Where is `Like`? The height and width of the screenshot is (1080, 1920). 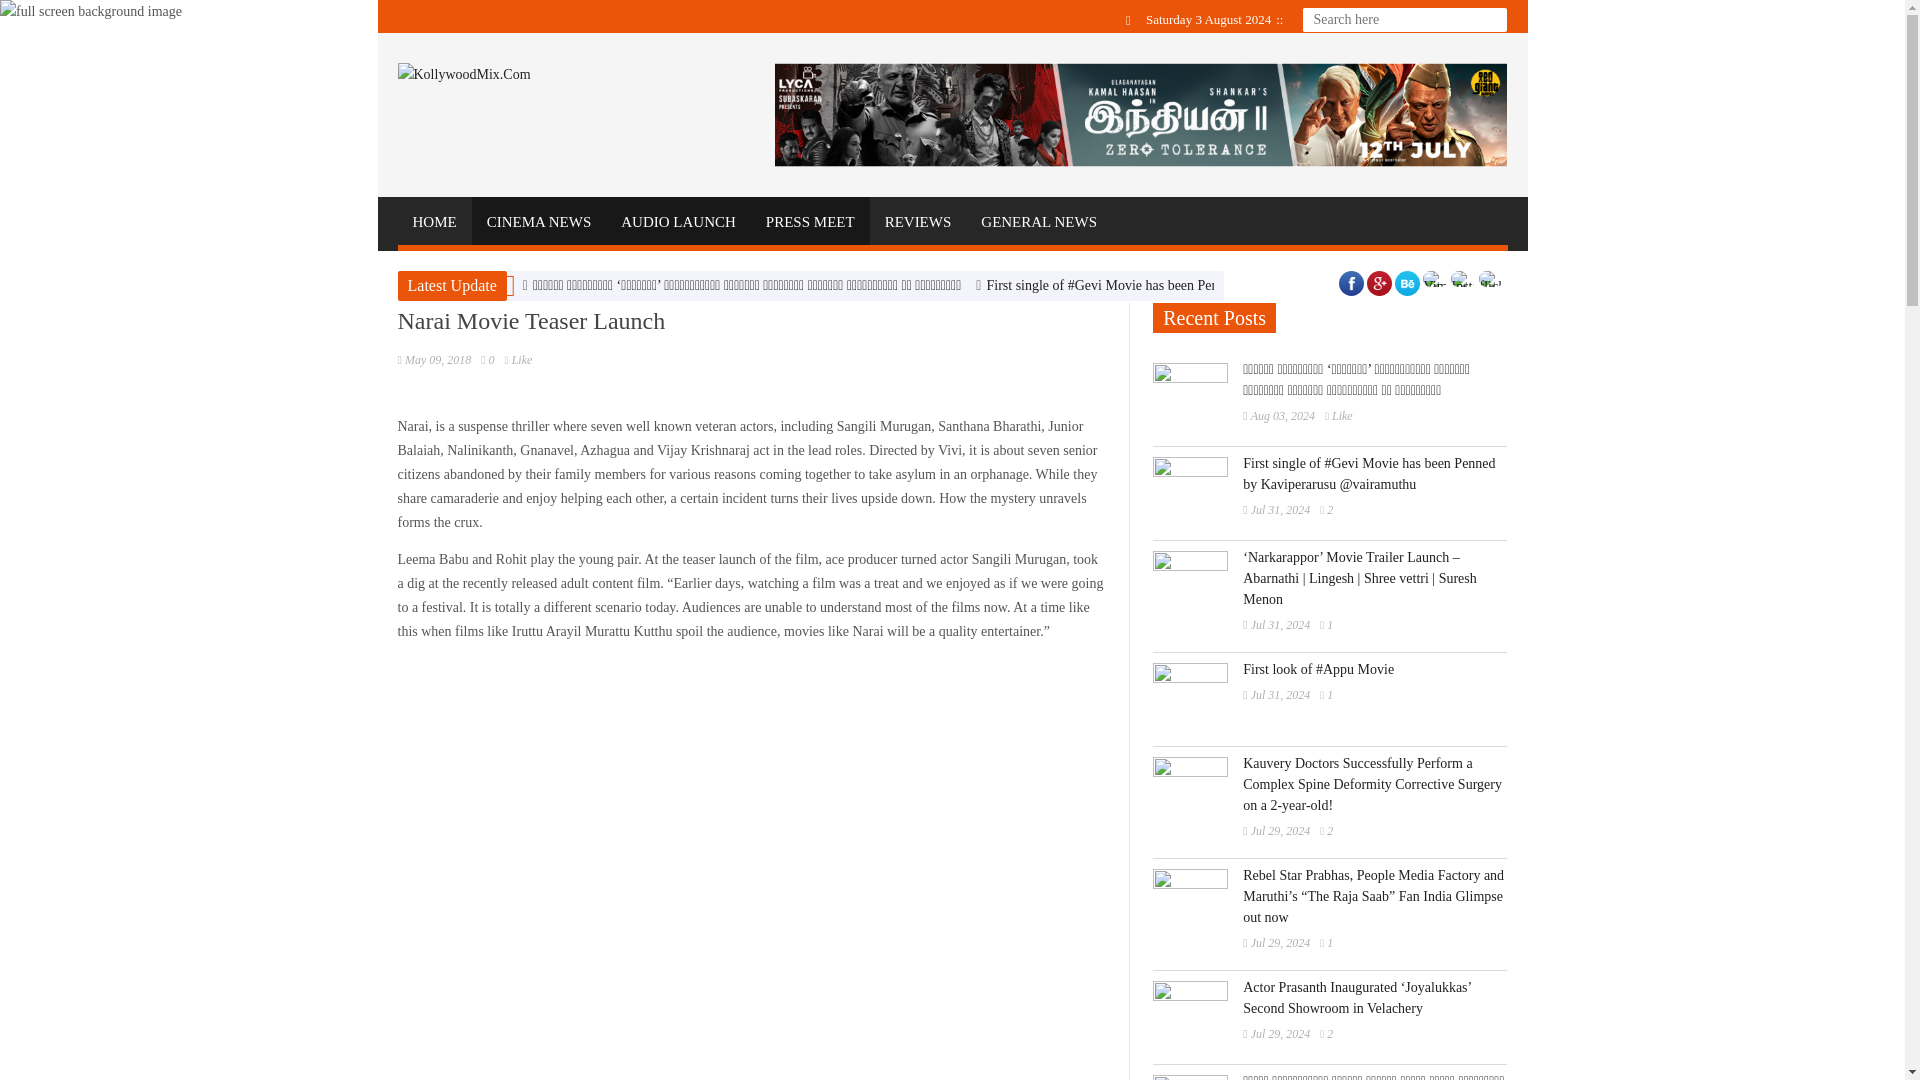
Like is located at coordinates (518, 360).